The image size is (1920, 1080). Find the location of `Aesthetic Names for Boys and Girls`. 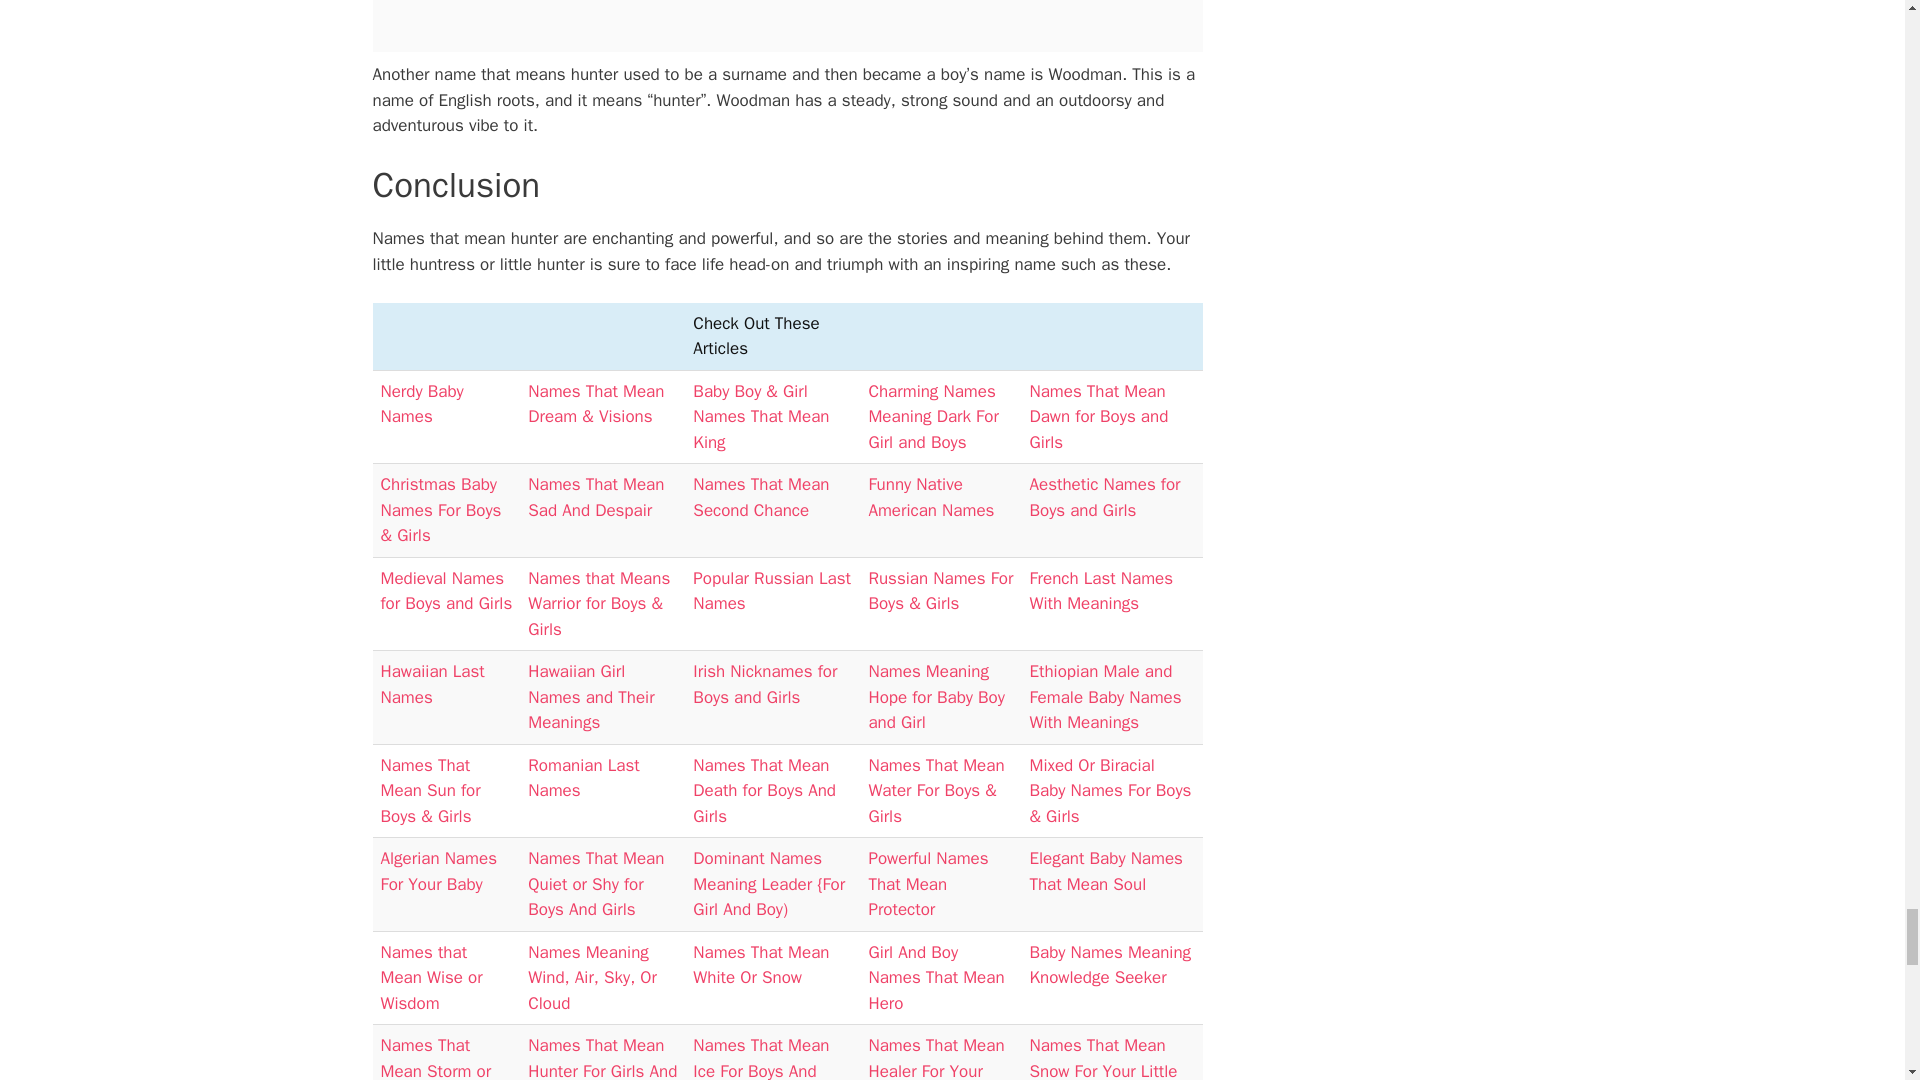

Aesthetic Names for Boys and Girls is located at coordinates (1104, 497).